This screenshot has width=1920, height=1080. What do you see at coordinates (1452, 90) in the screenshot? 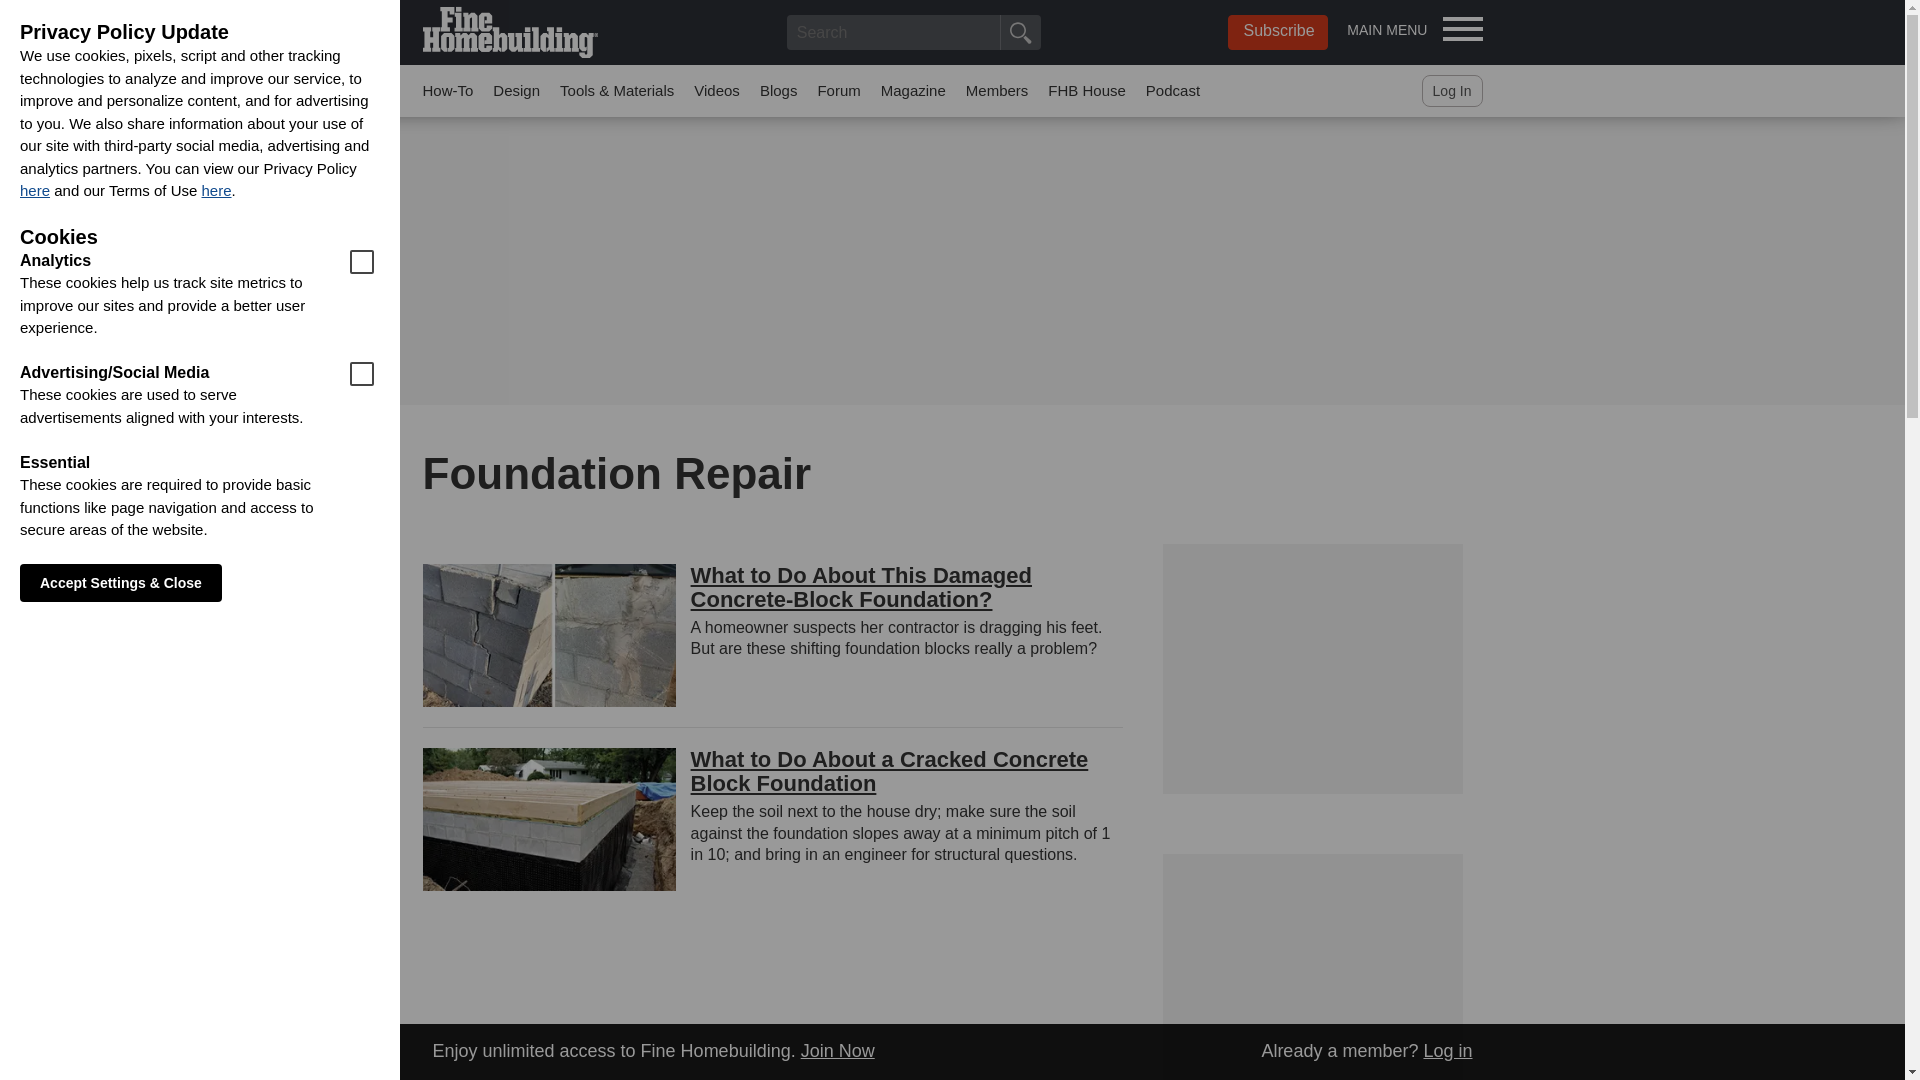
I see `Log In` at bounding box center [1452, 90].